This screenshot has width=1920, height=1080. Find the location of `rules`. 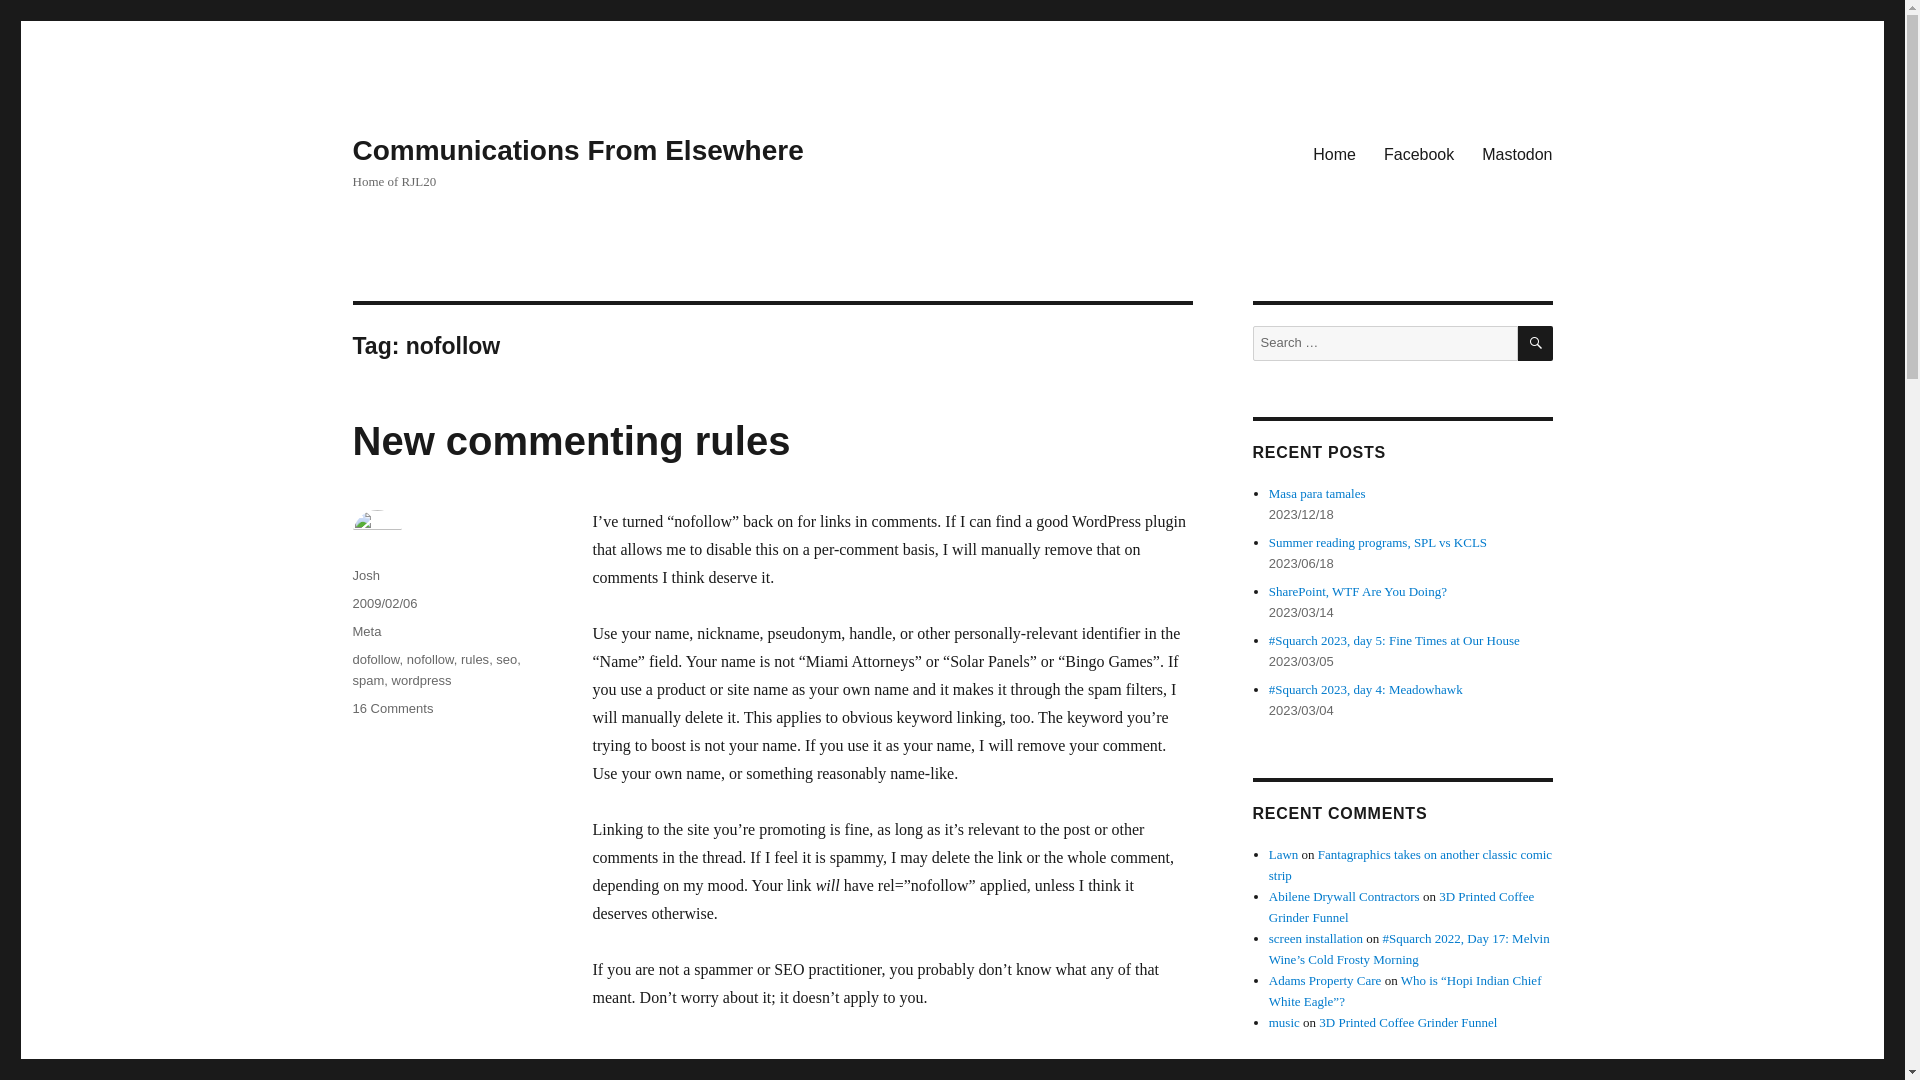

rules is located at coordinates (474, 660).